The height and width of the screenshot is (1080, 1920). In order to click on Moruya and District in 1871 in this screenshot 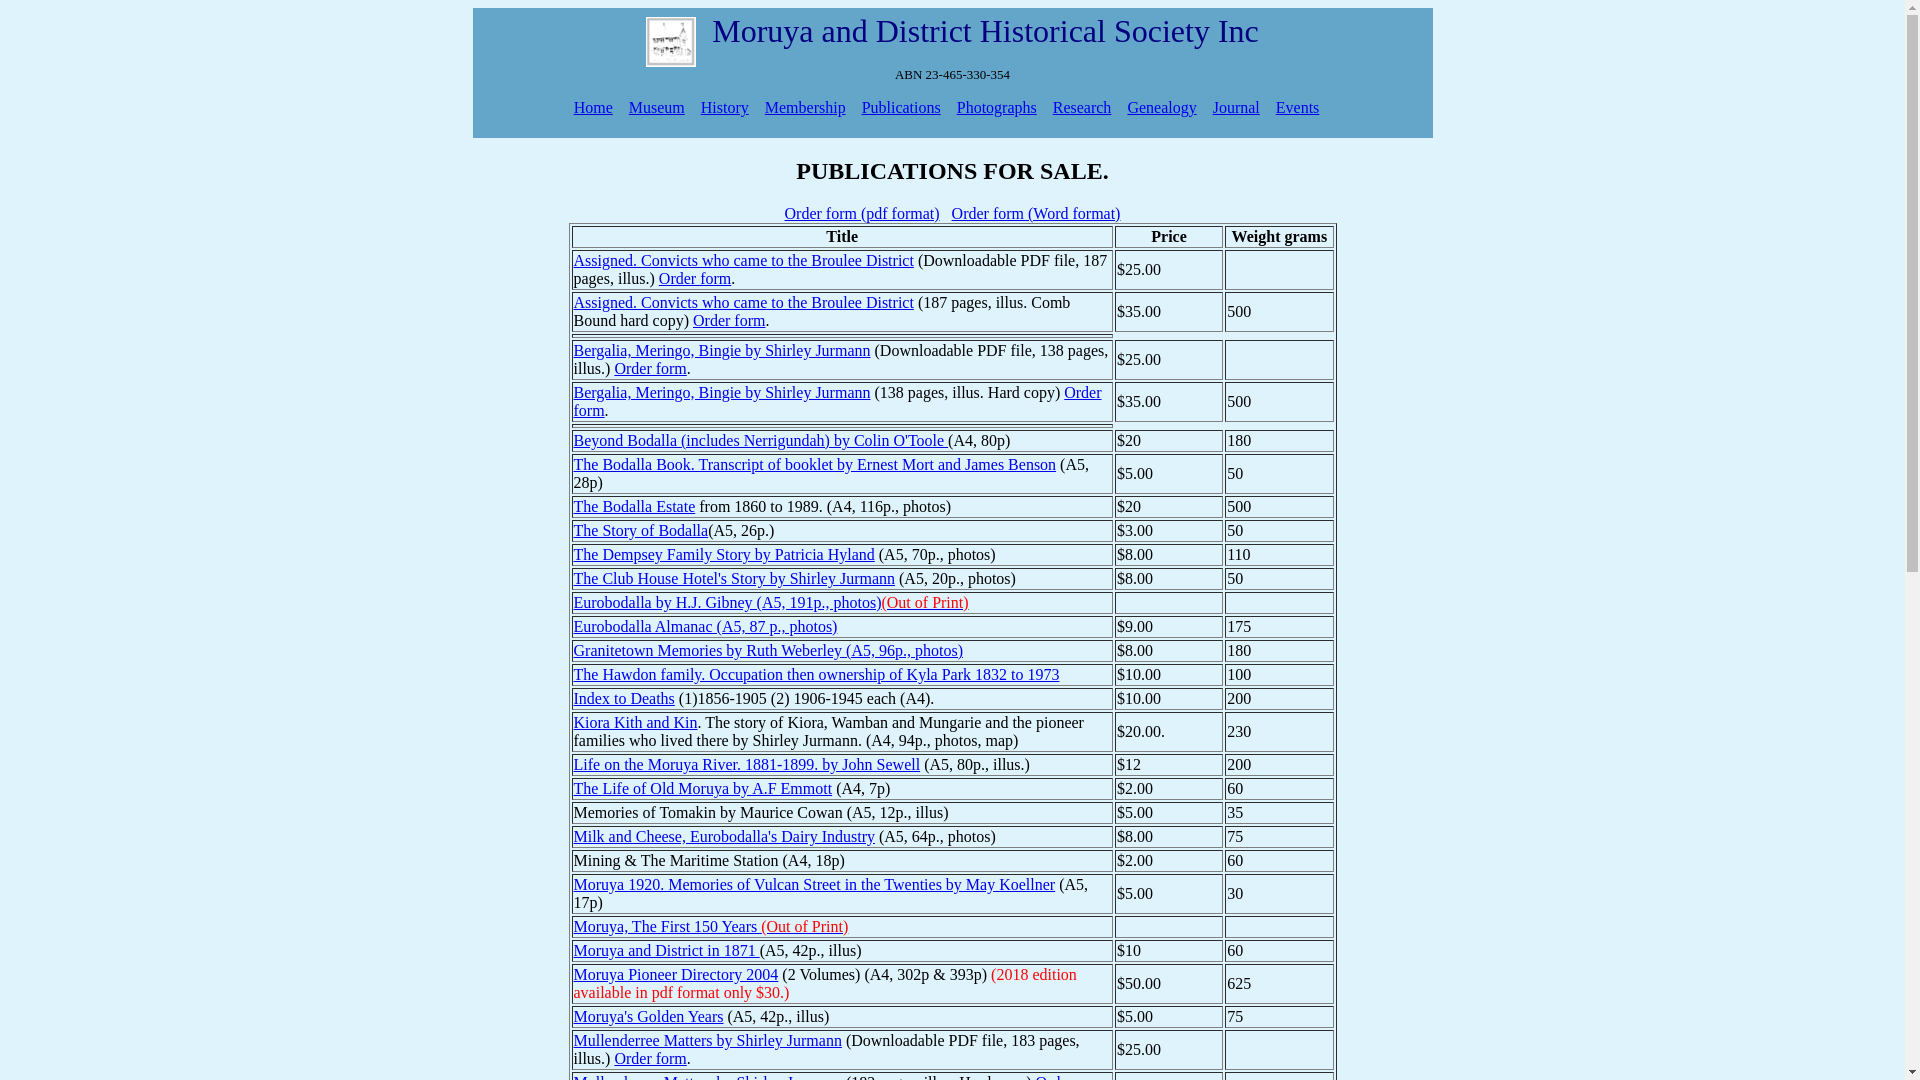, I will do `click(667, 950)`.